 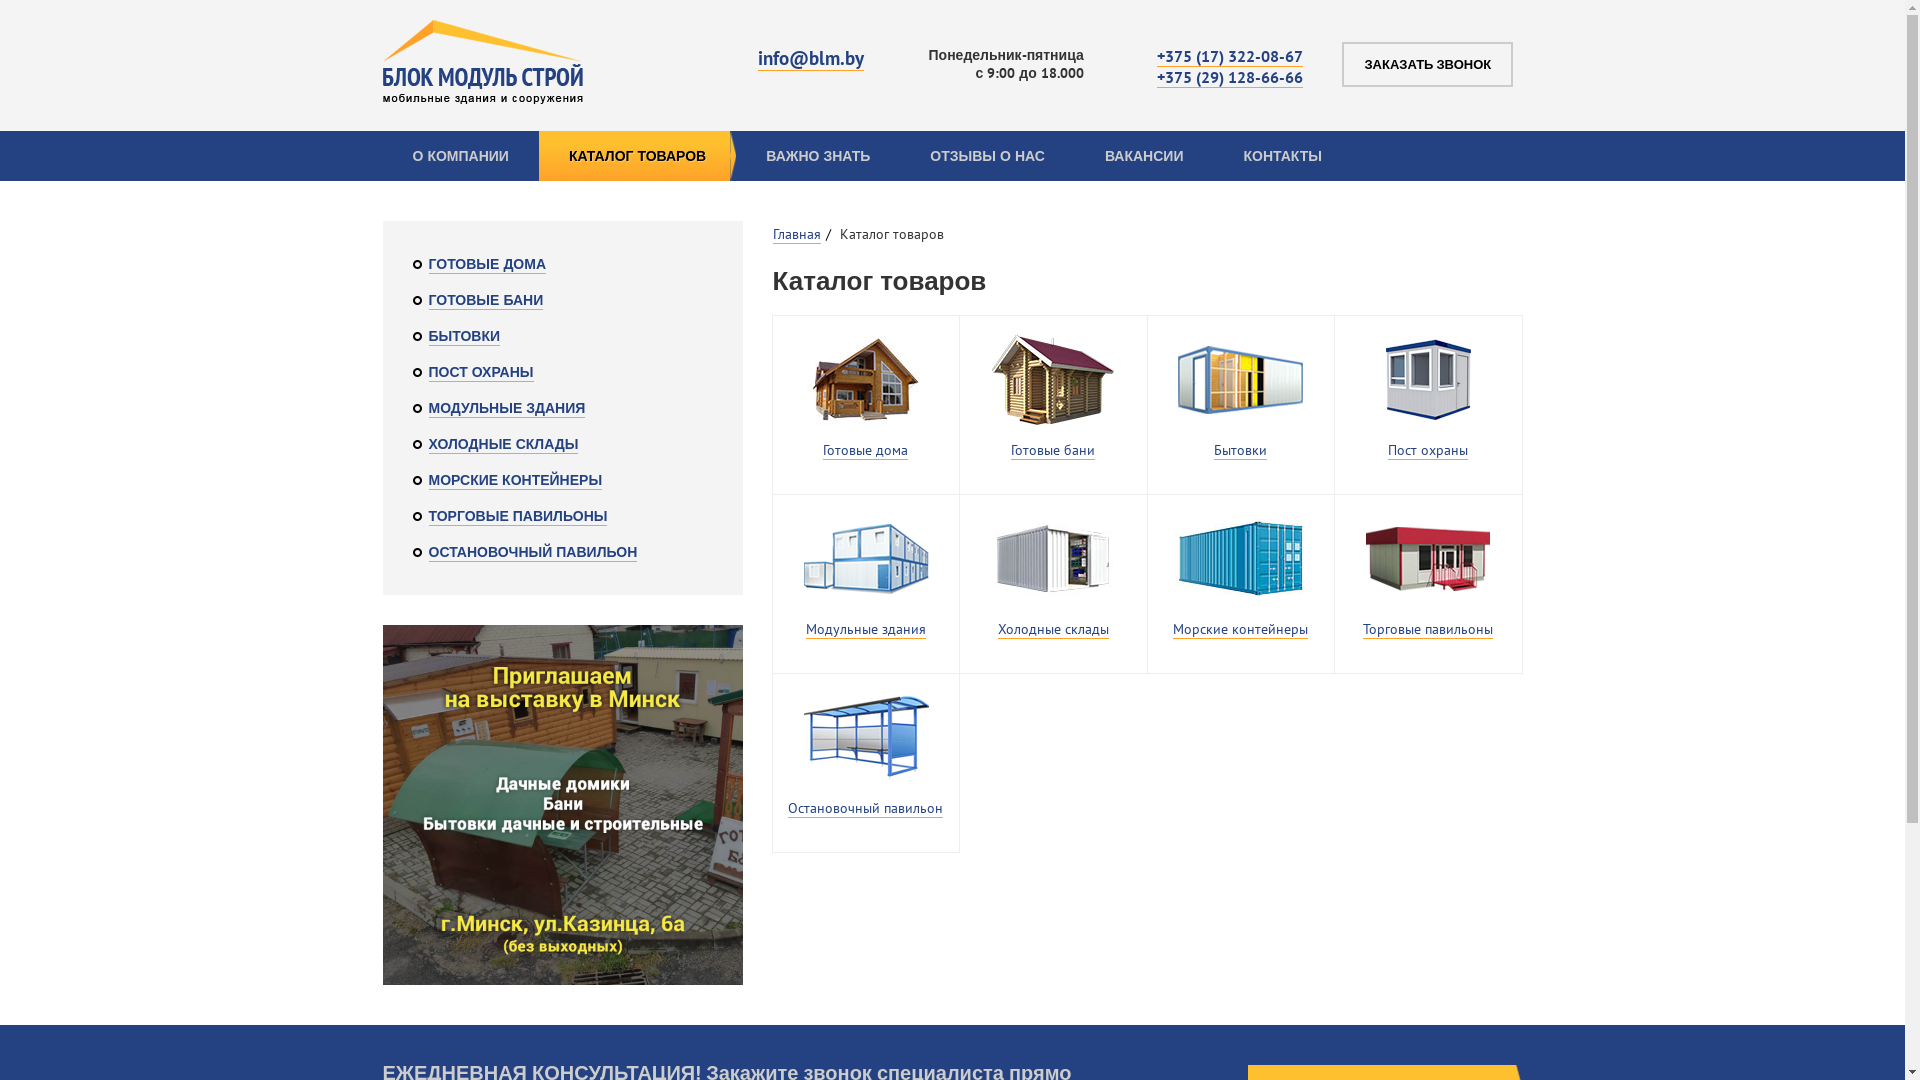 I want to click on +375 (29) 128-66-66, so click(x=1230, y=78).